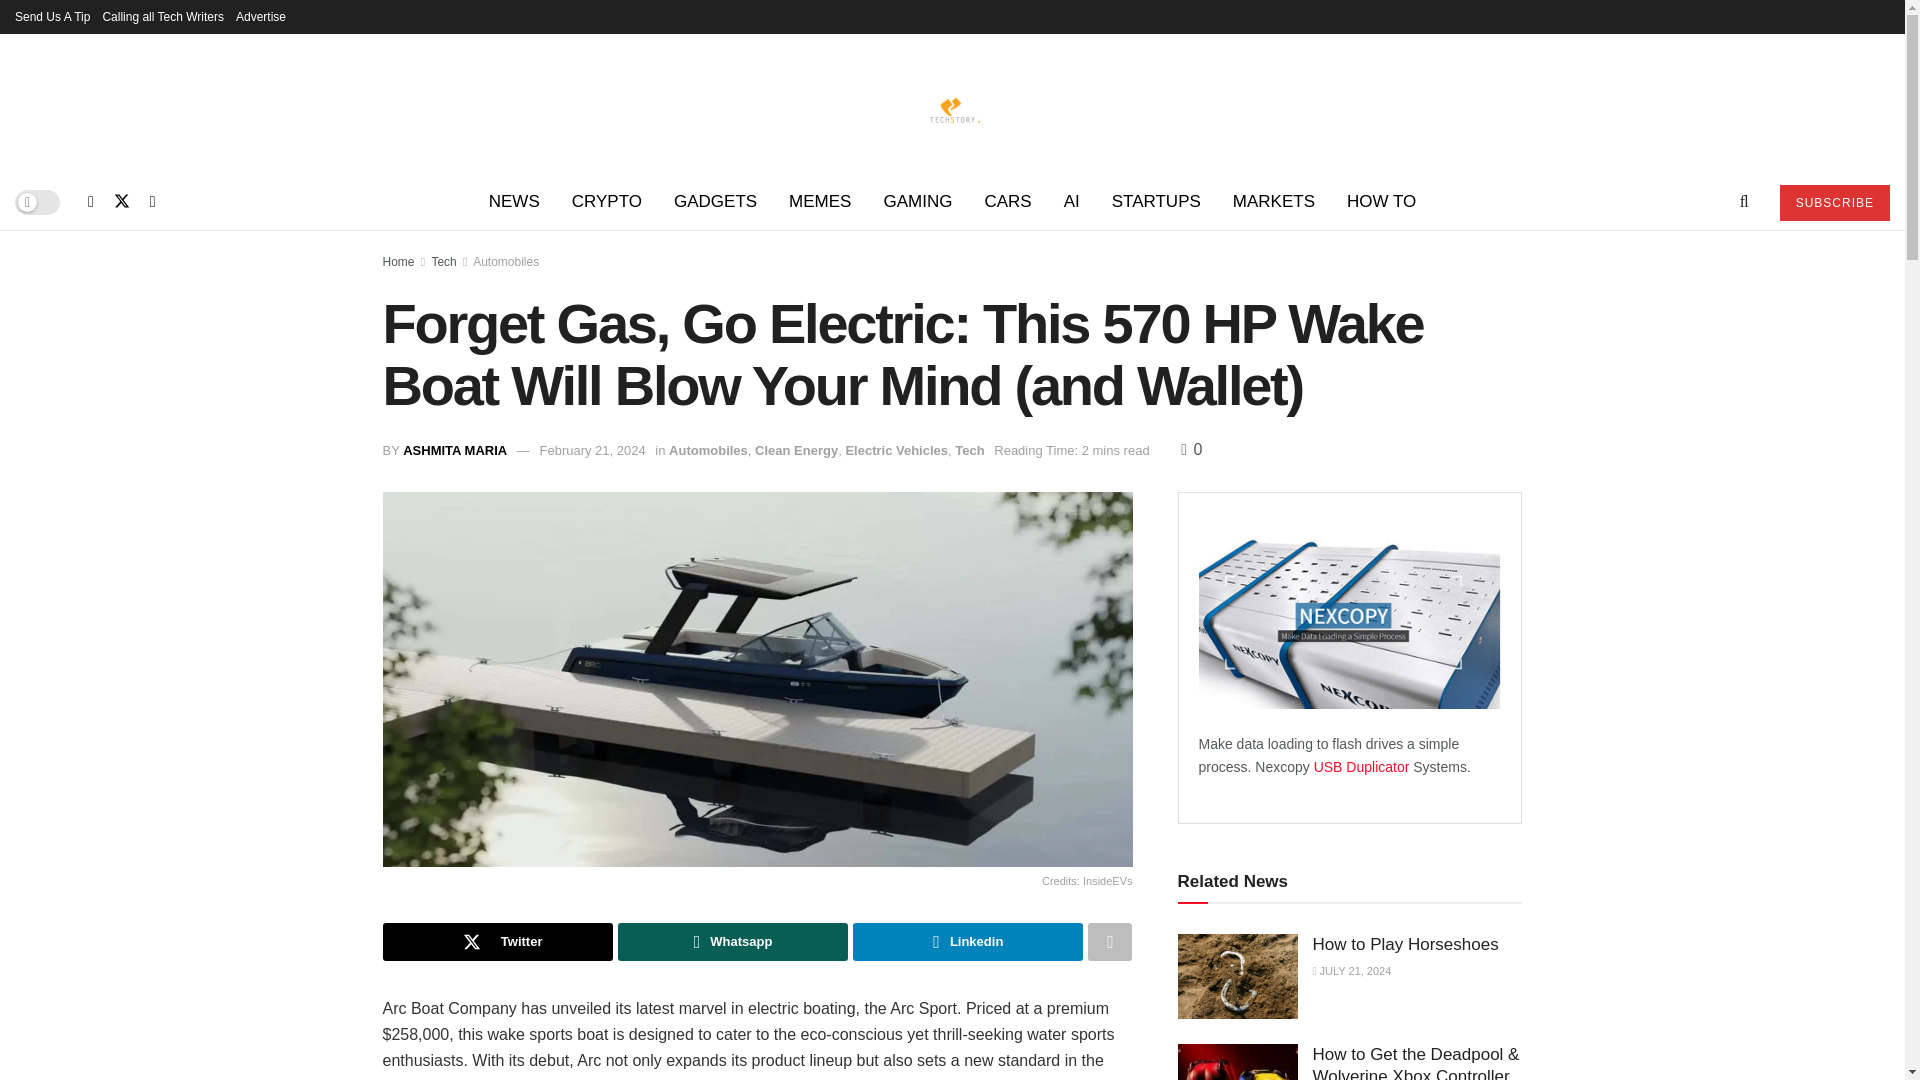 The width and height of the screenshot is (1920, 1080). I want to click on NEWS, so click(514, 202).